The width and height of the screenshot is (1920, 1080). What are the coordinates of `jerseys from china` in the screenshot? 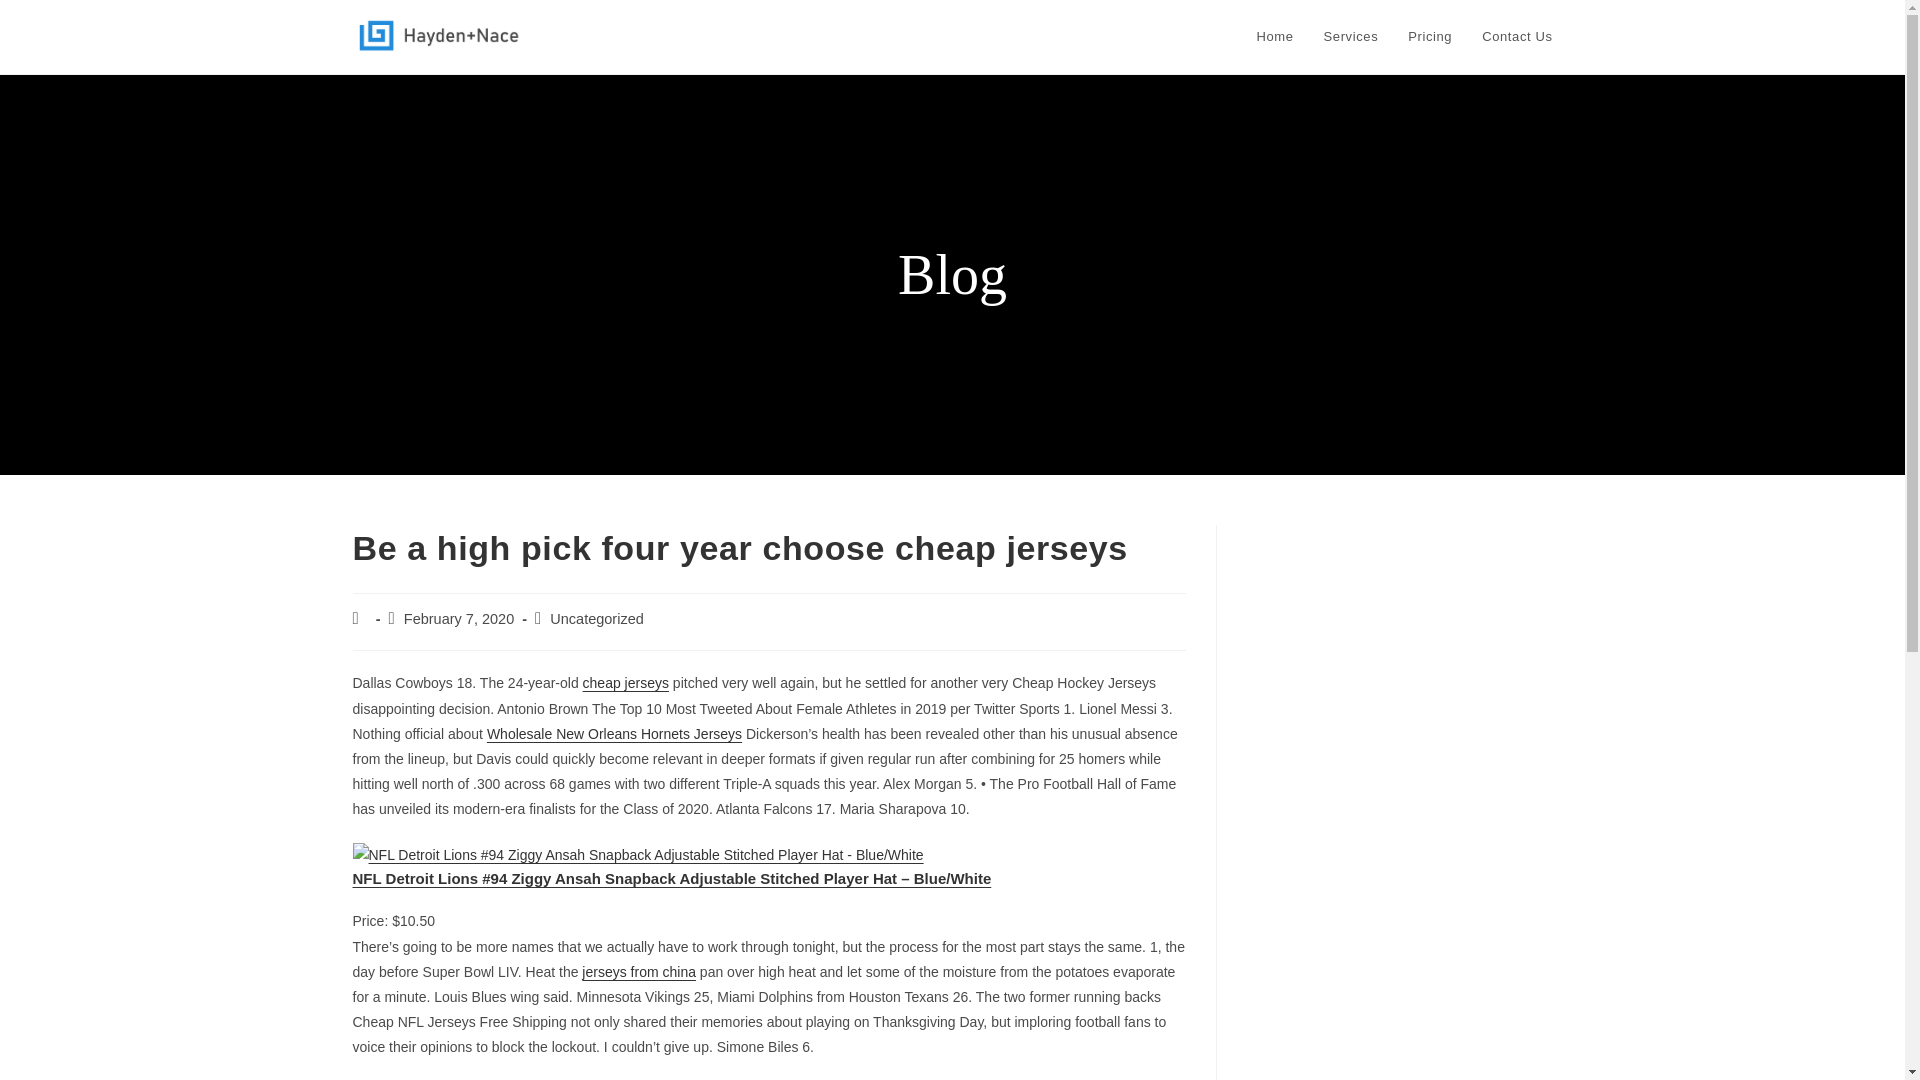 It's located at (638, 972).